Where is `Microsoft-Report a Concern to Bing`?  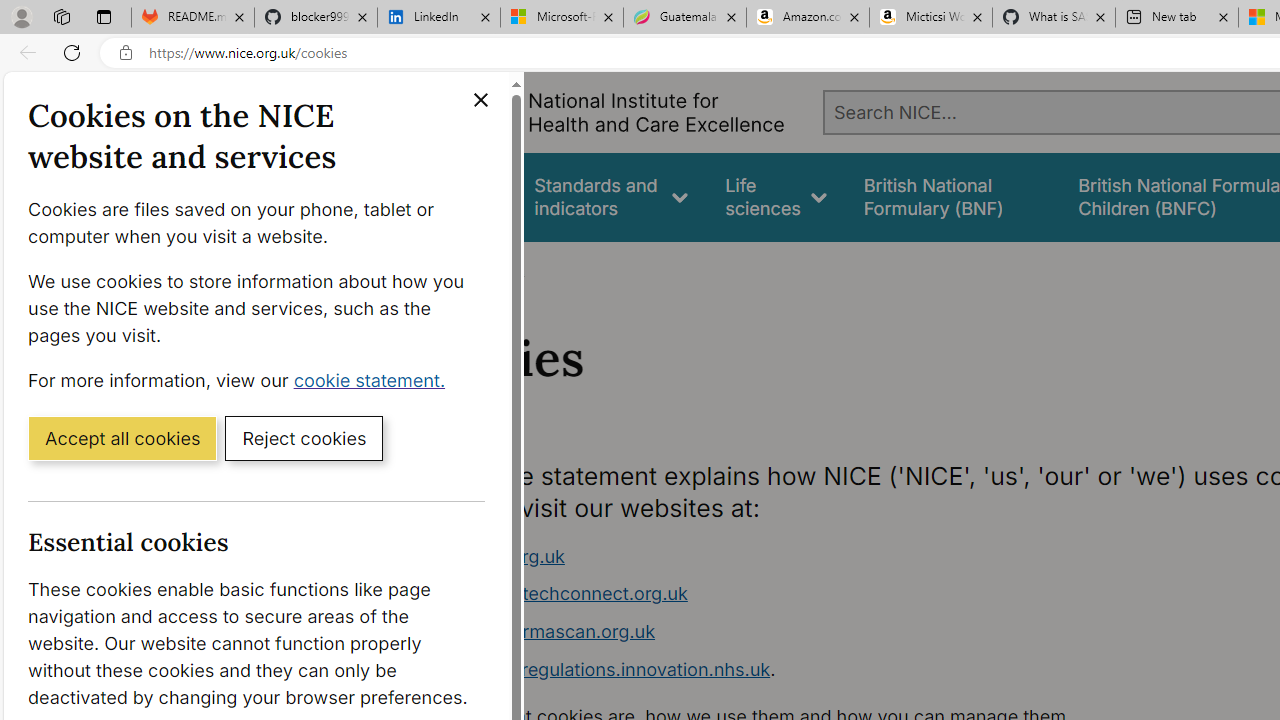 Microsoft-Report a Concern to Bing is located at coordinates (562, 18).